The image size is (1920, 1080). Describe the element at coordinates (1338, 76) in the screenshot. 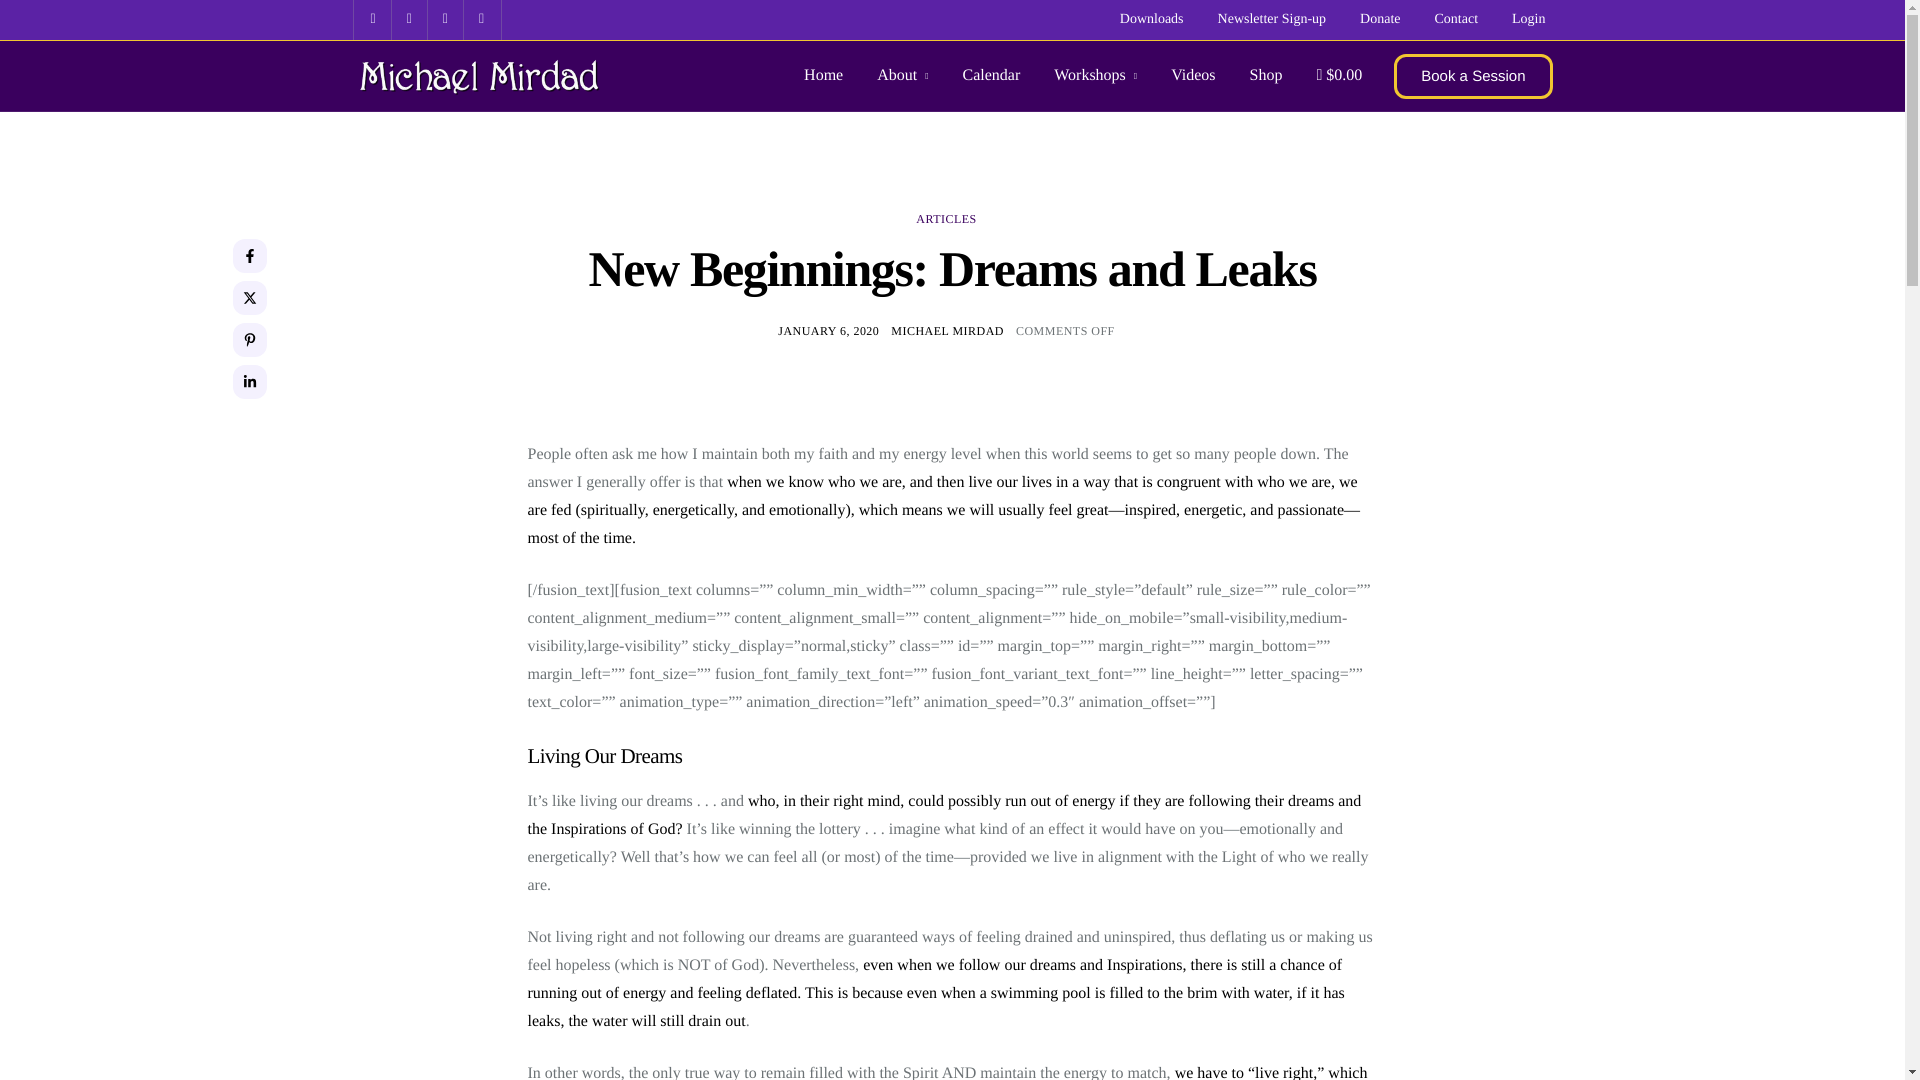

I see `Start shopping` at that location.